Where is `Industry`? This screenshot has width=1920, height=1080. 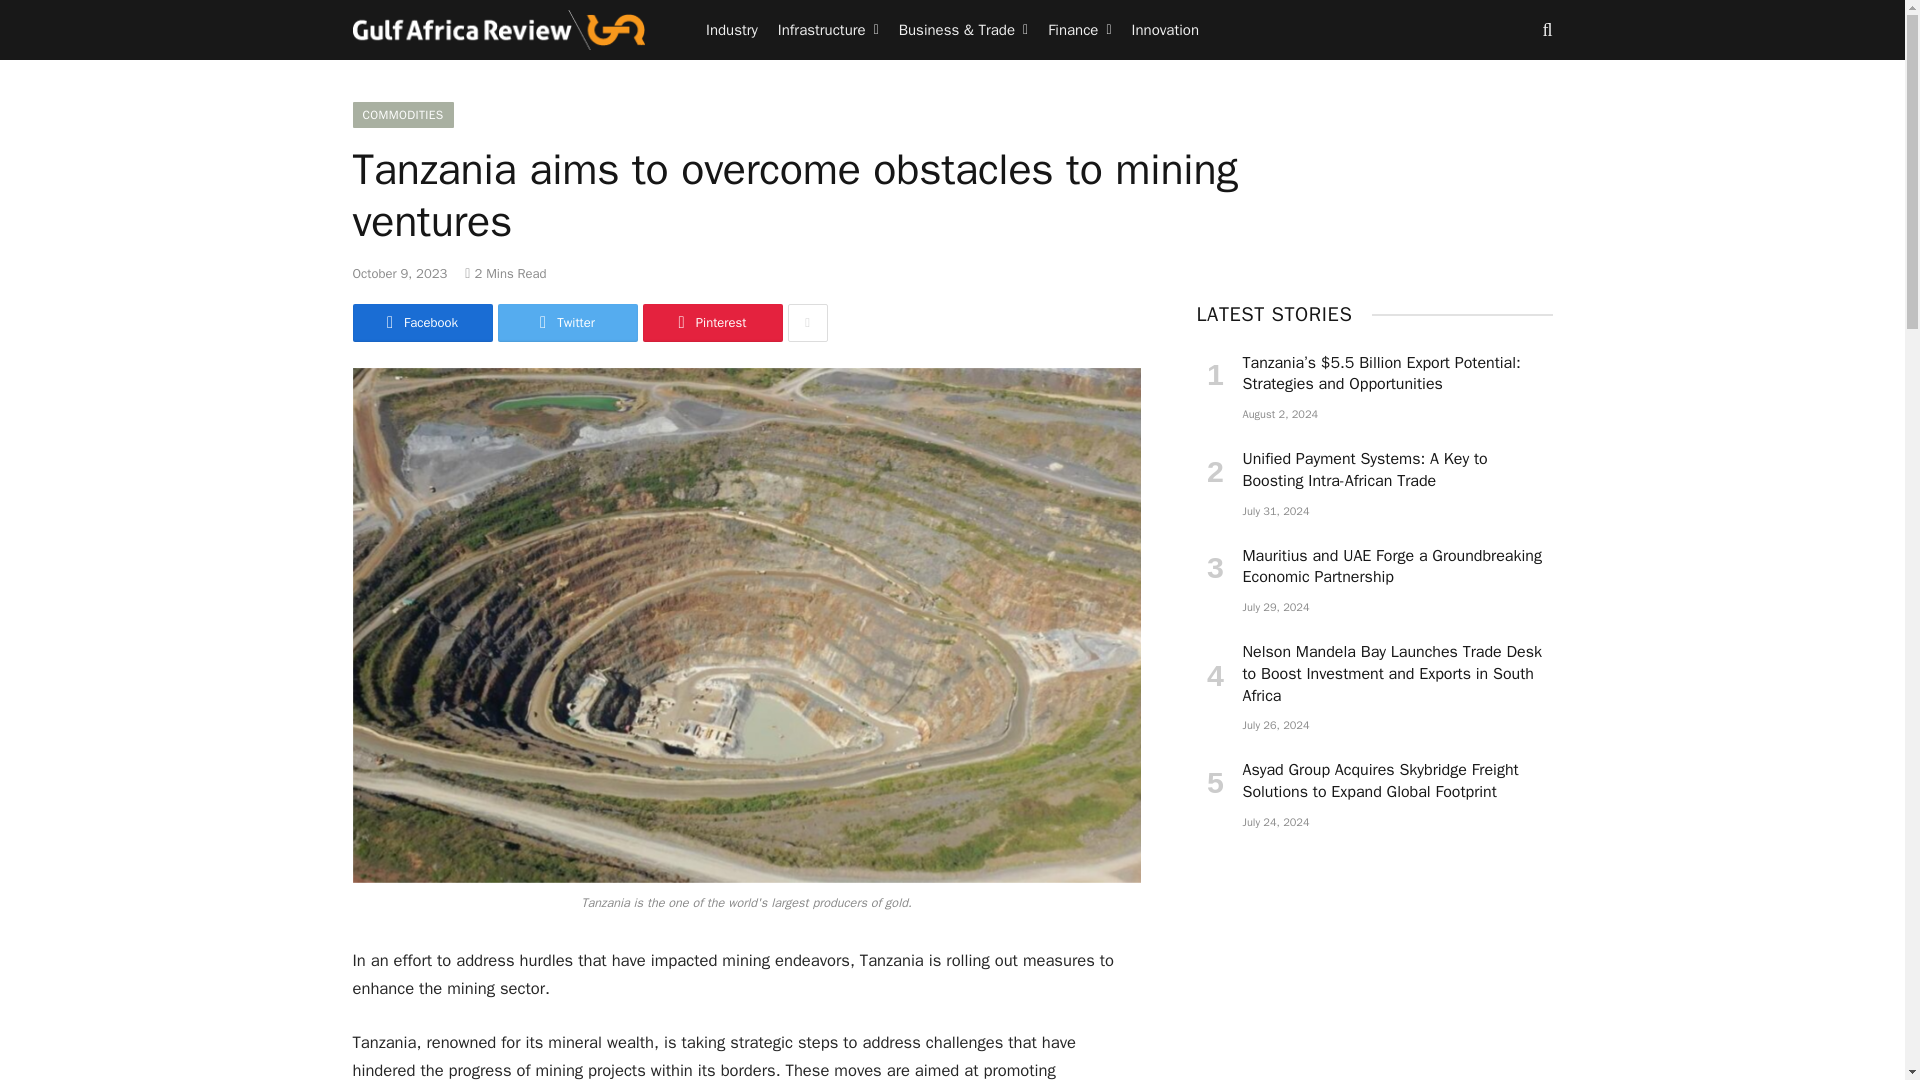
Industry is located at coordinates (732, 30).